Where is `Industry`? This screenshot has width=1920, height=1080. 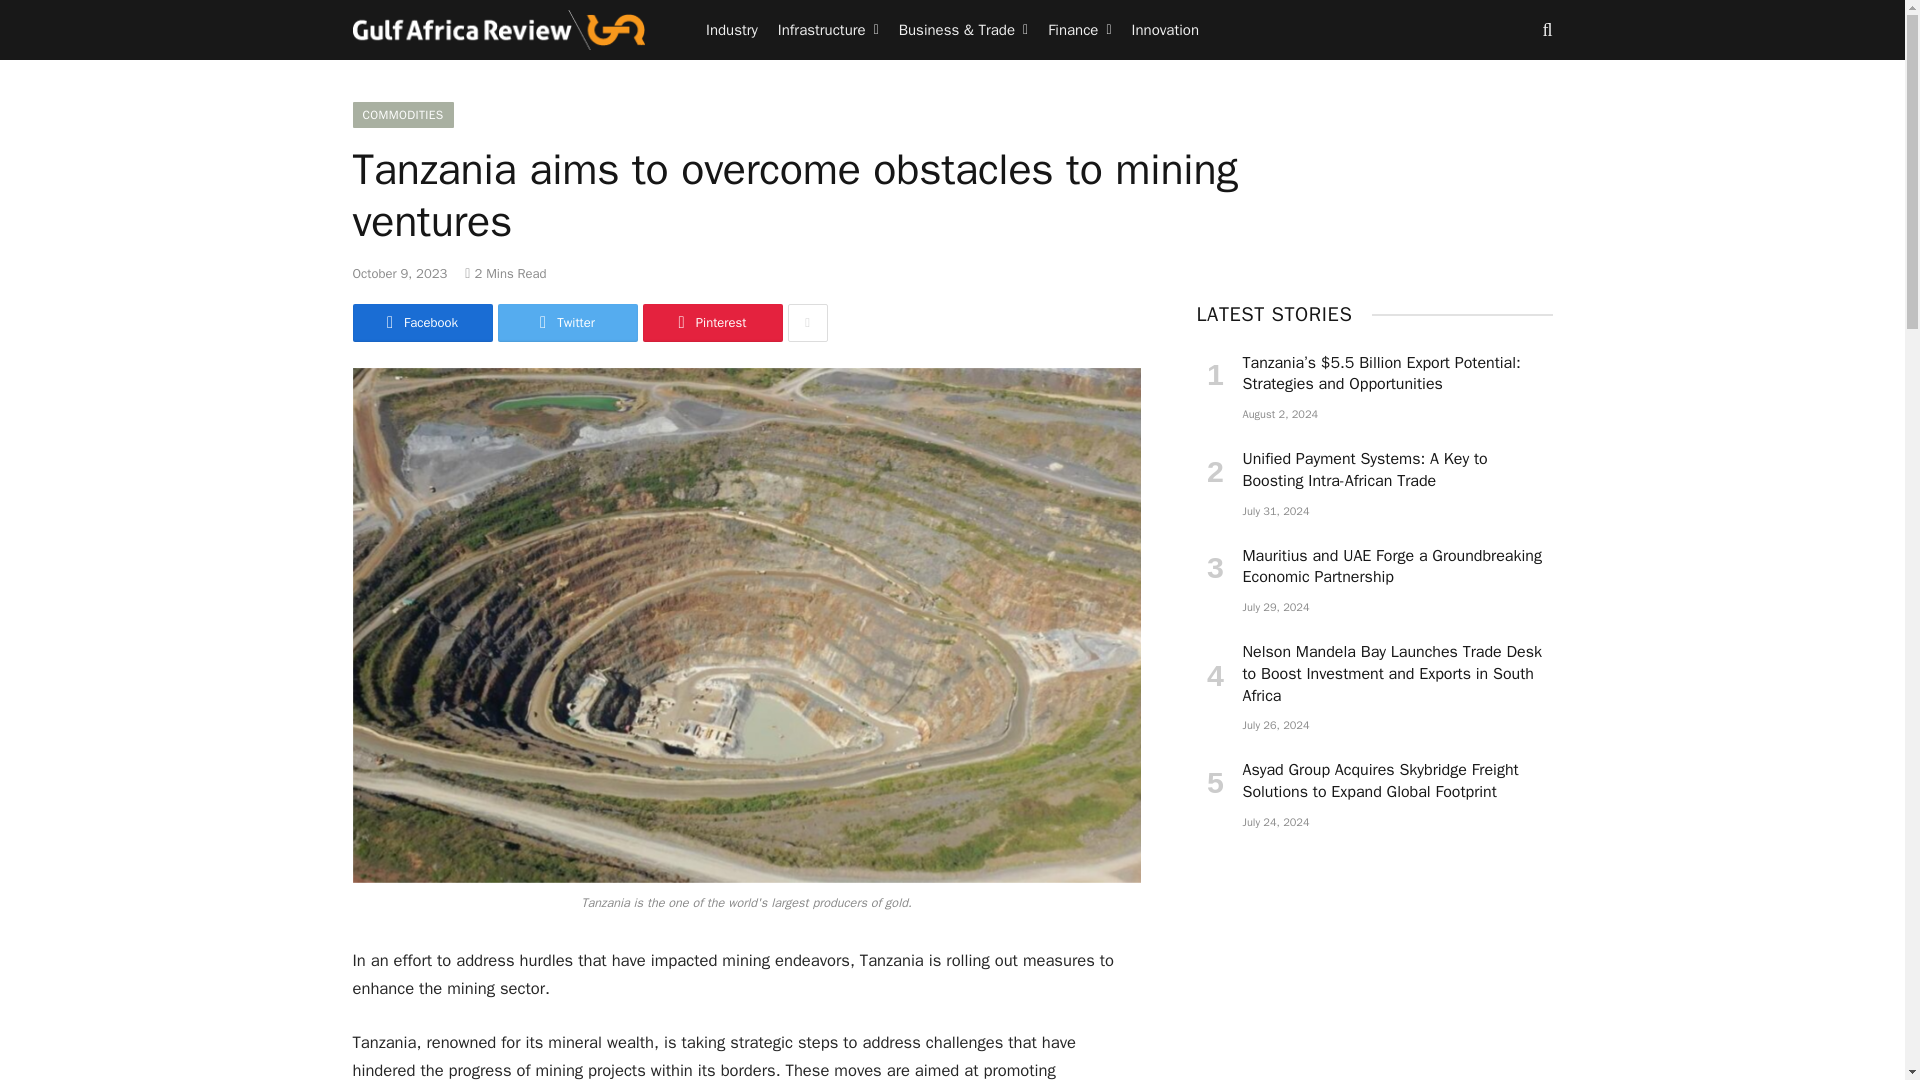
Industry is located at coordinates (732, 30).